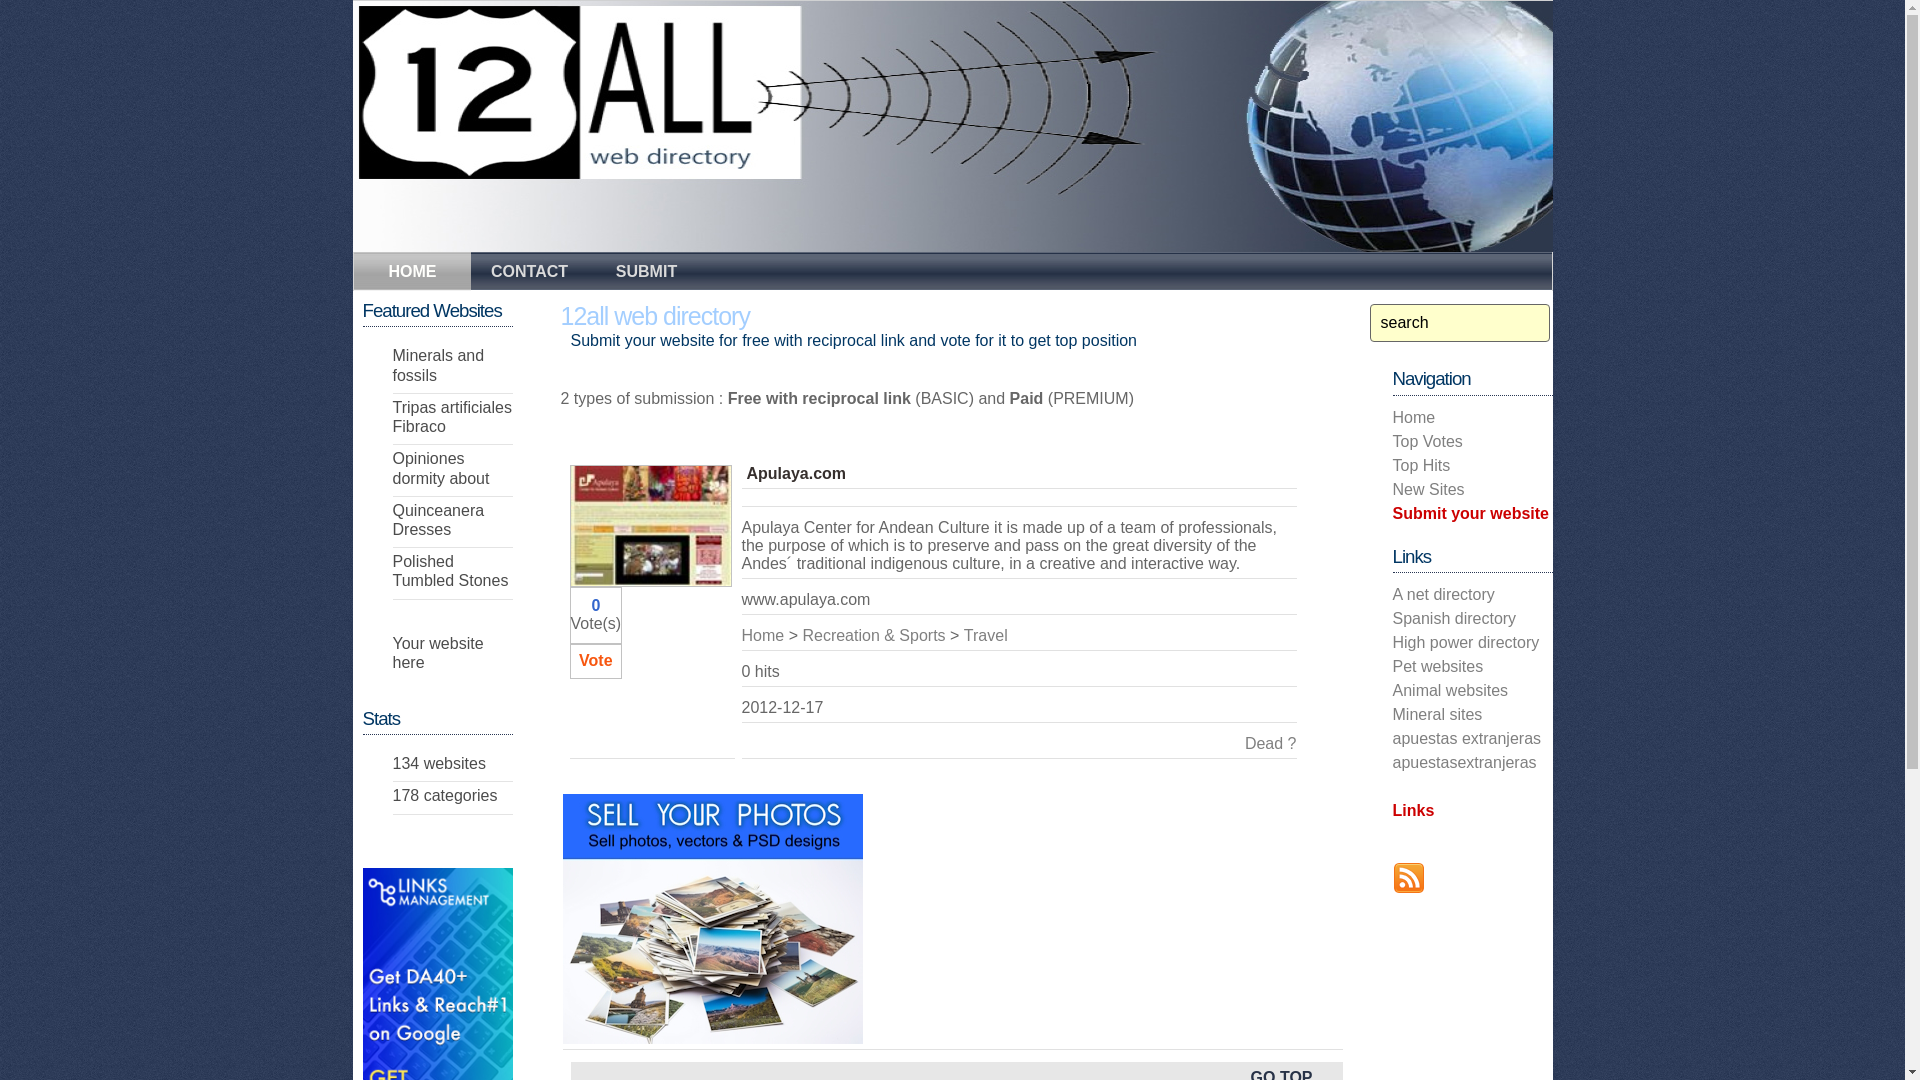 Image resolution: width=1920 pixels, height=1080 pixels. Describe the element at coordinates (438, 520) in the screenshot. I see `Quinceanera Dresses` at that location.